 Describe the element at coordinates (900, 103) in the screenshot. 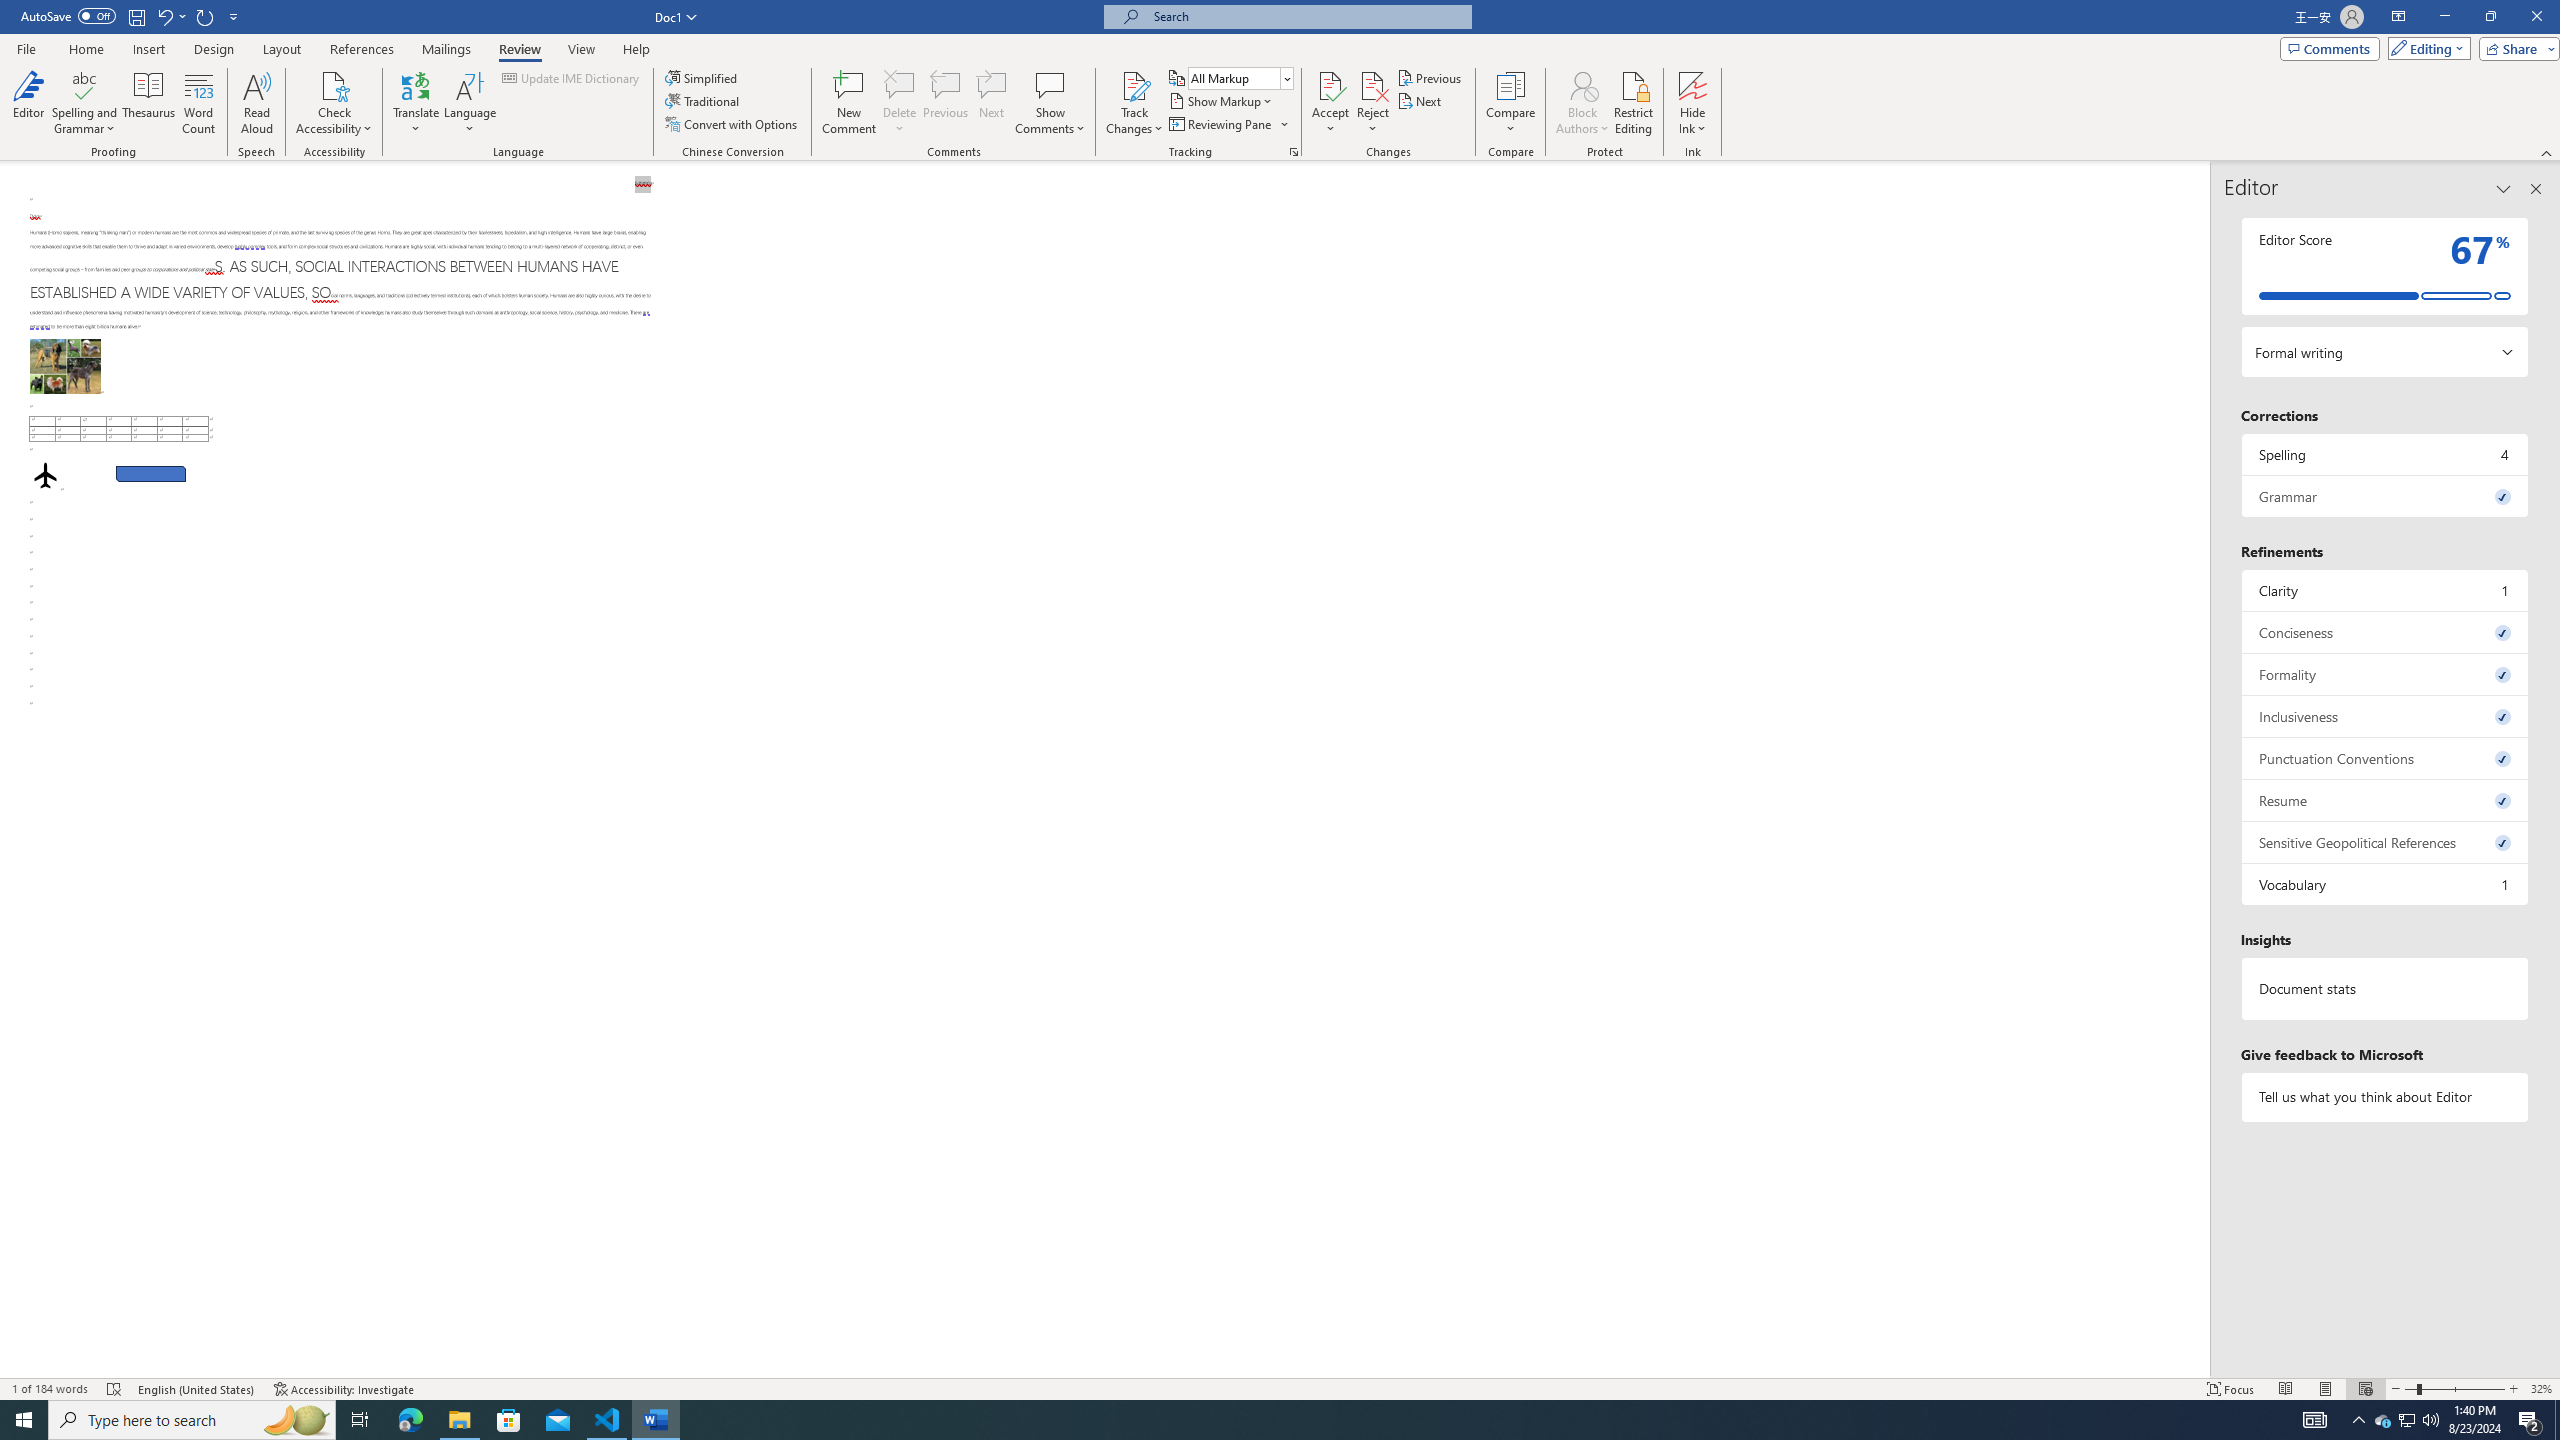

I see `Delete` at that location.